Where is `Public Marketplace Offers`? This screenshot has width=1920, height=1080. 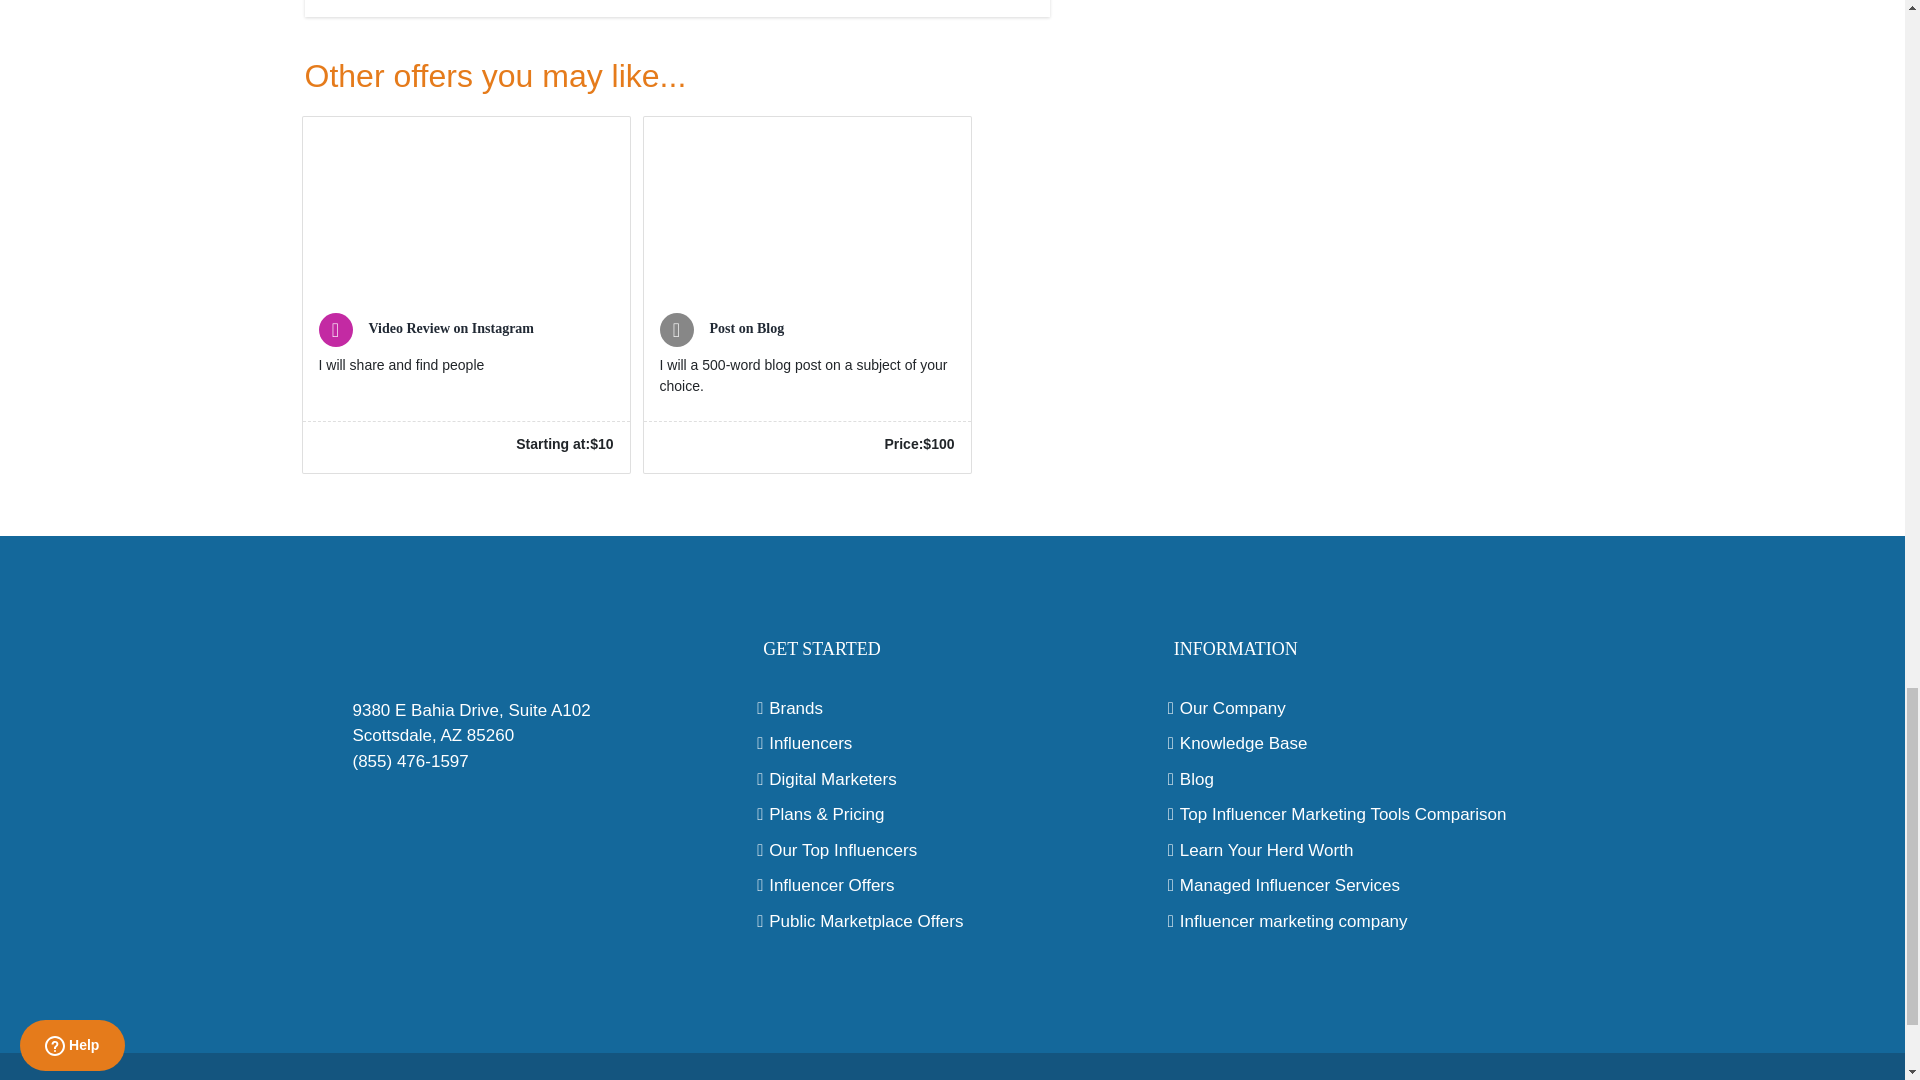 Public Marketplace Offers is located at coordinates (952, 922).